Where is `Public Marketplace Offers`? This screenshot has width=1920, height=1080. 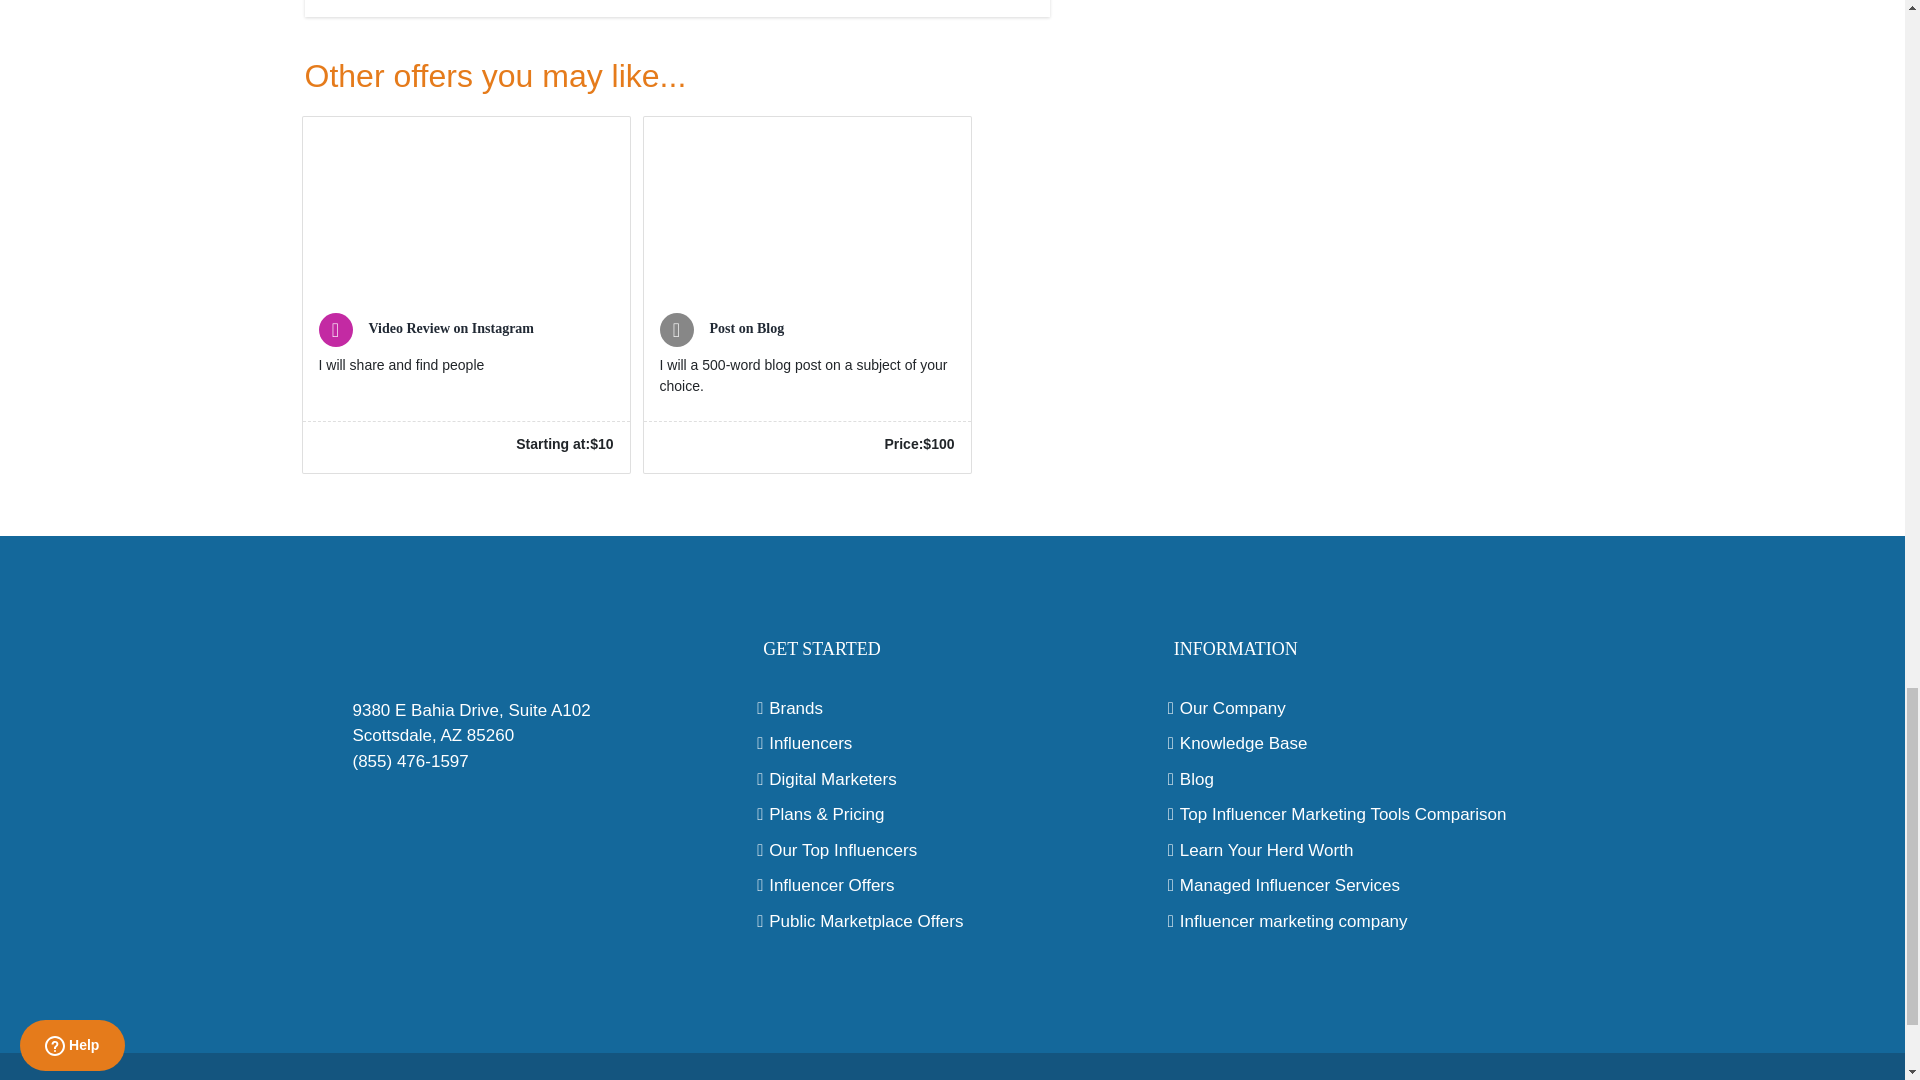 Public Marketplace Offers is located at coordinates (952, 922).